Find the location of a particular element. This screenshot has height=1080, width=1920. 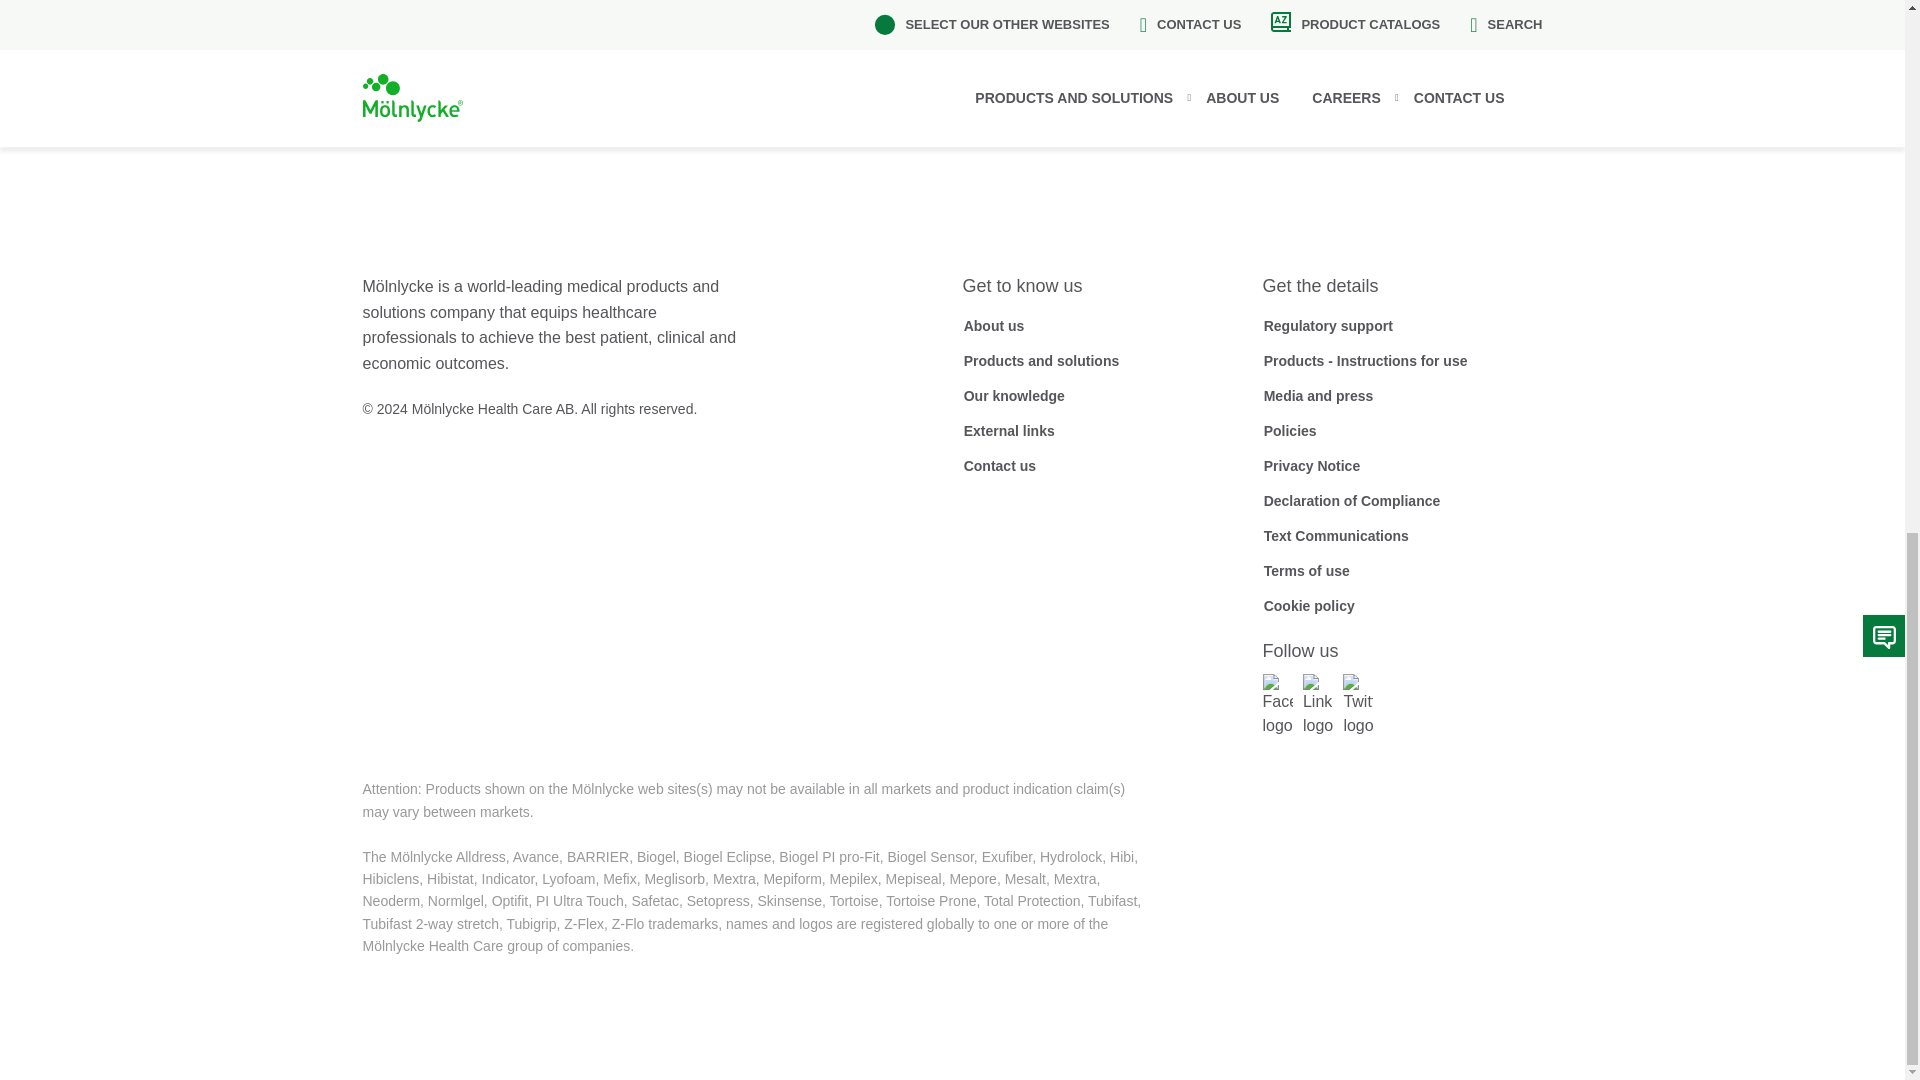

Media and press is located at coordinates (1318, 396).